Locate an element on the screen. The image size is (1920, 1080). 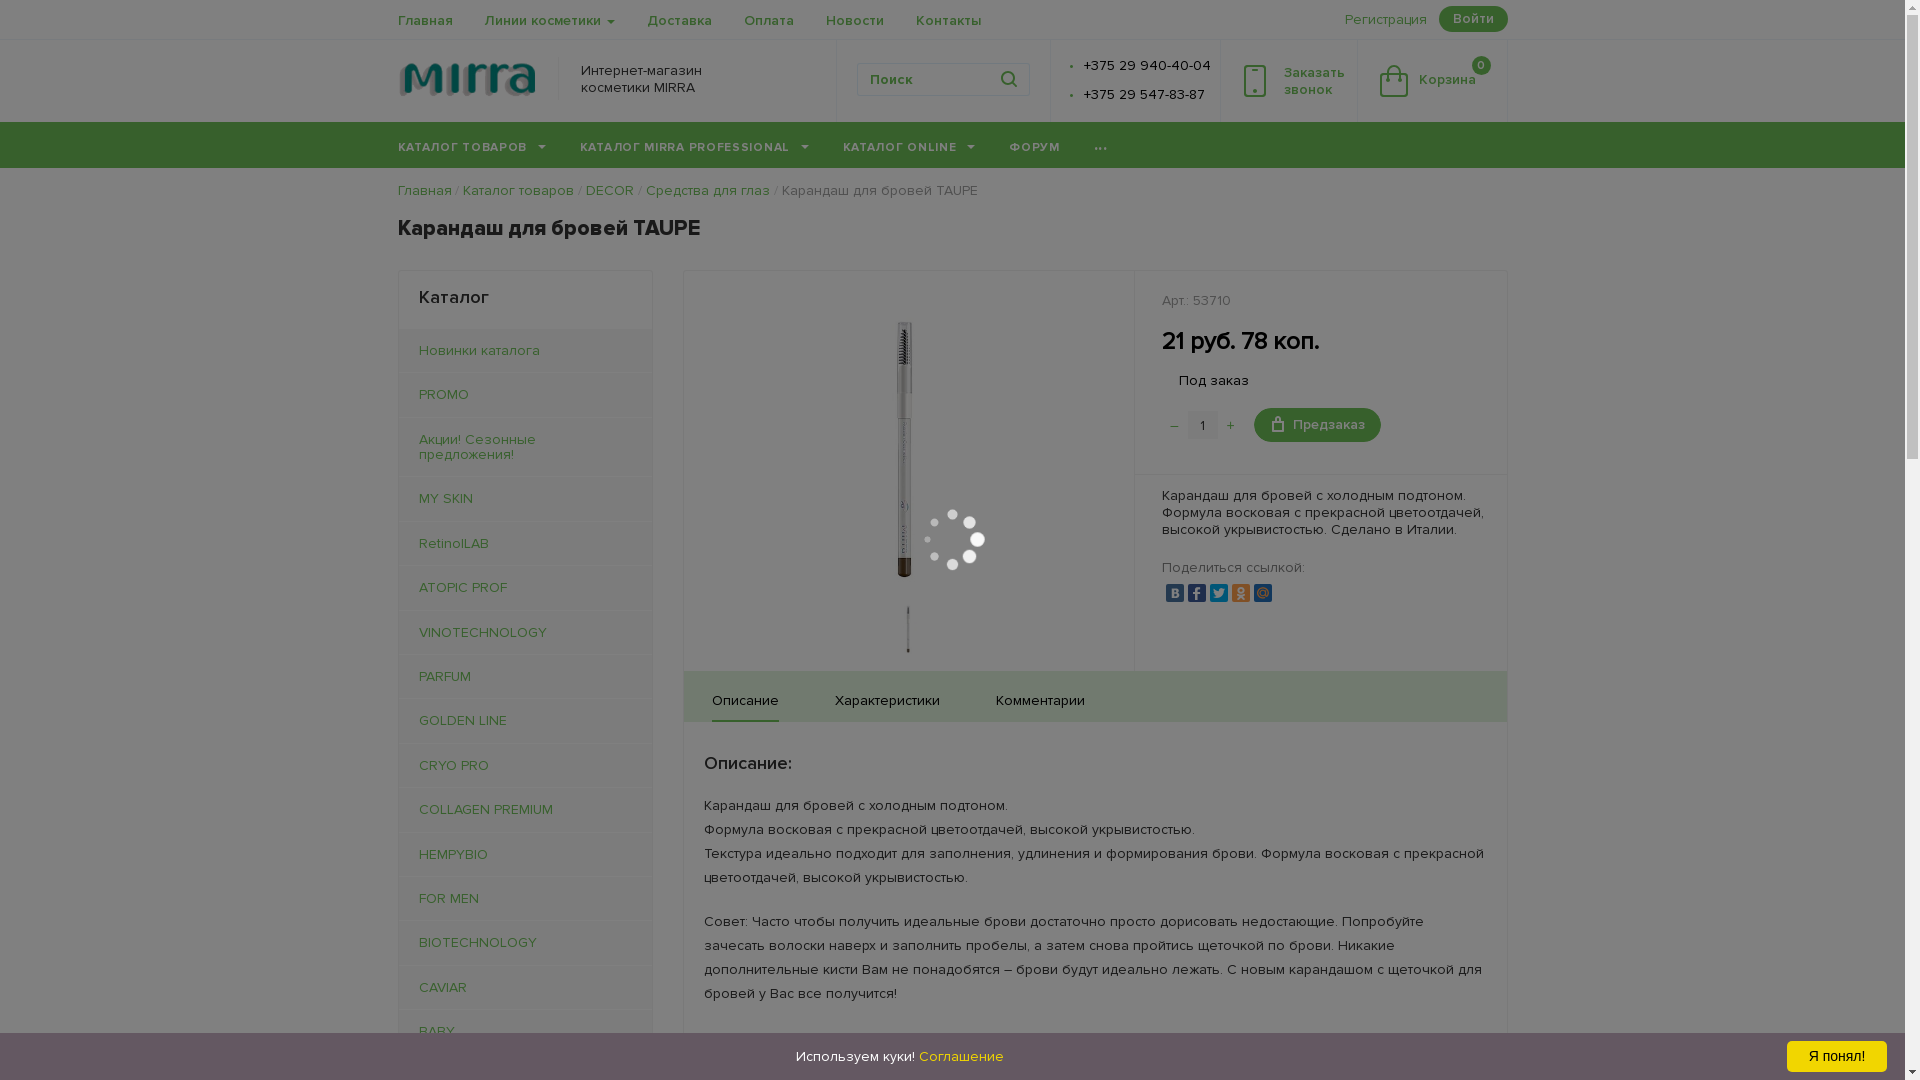
ATOPIC PROF is located at coordinates (524, 588).